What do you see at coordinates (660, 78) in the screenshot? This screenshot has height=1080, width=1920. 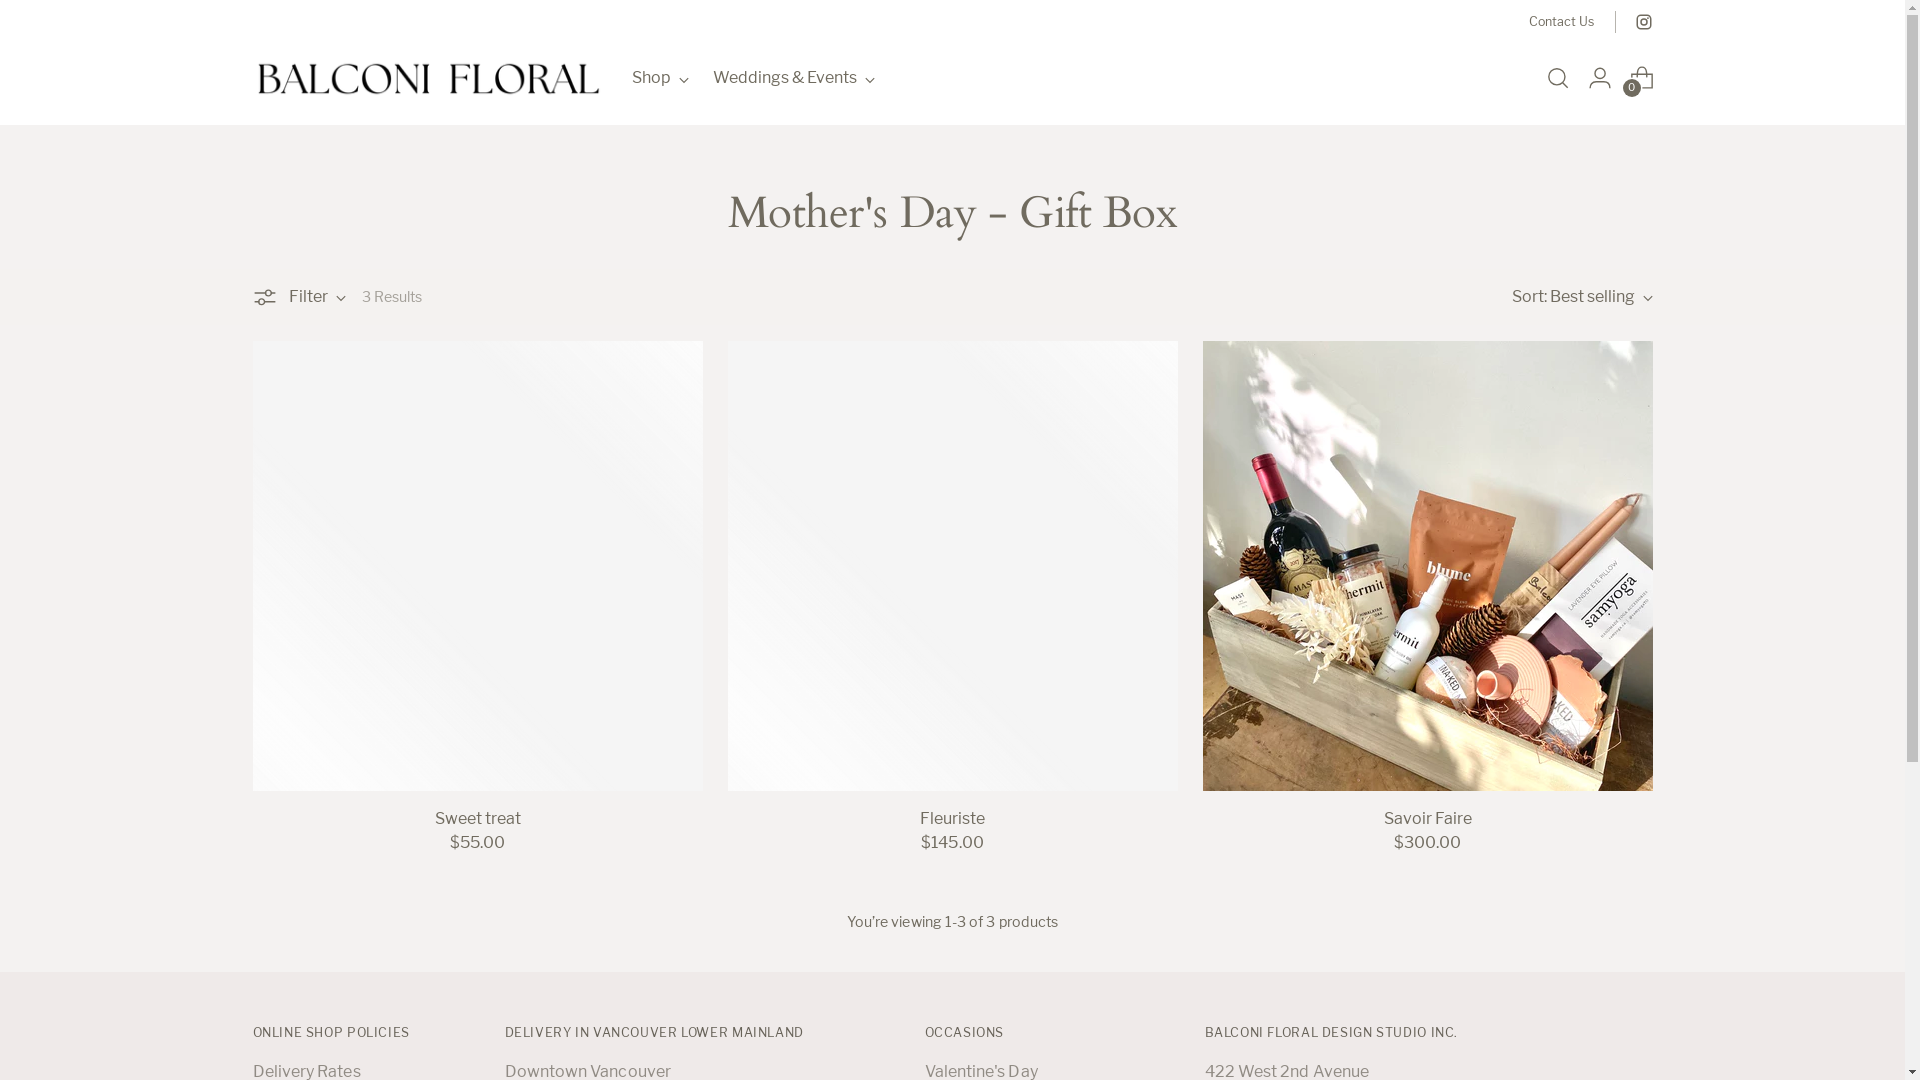 I see `Shop` at bounding box center [660, 78].